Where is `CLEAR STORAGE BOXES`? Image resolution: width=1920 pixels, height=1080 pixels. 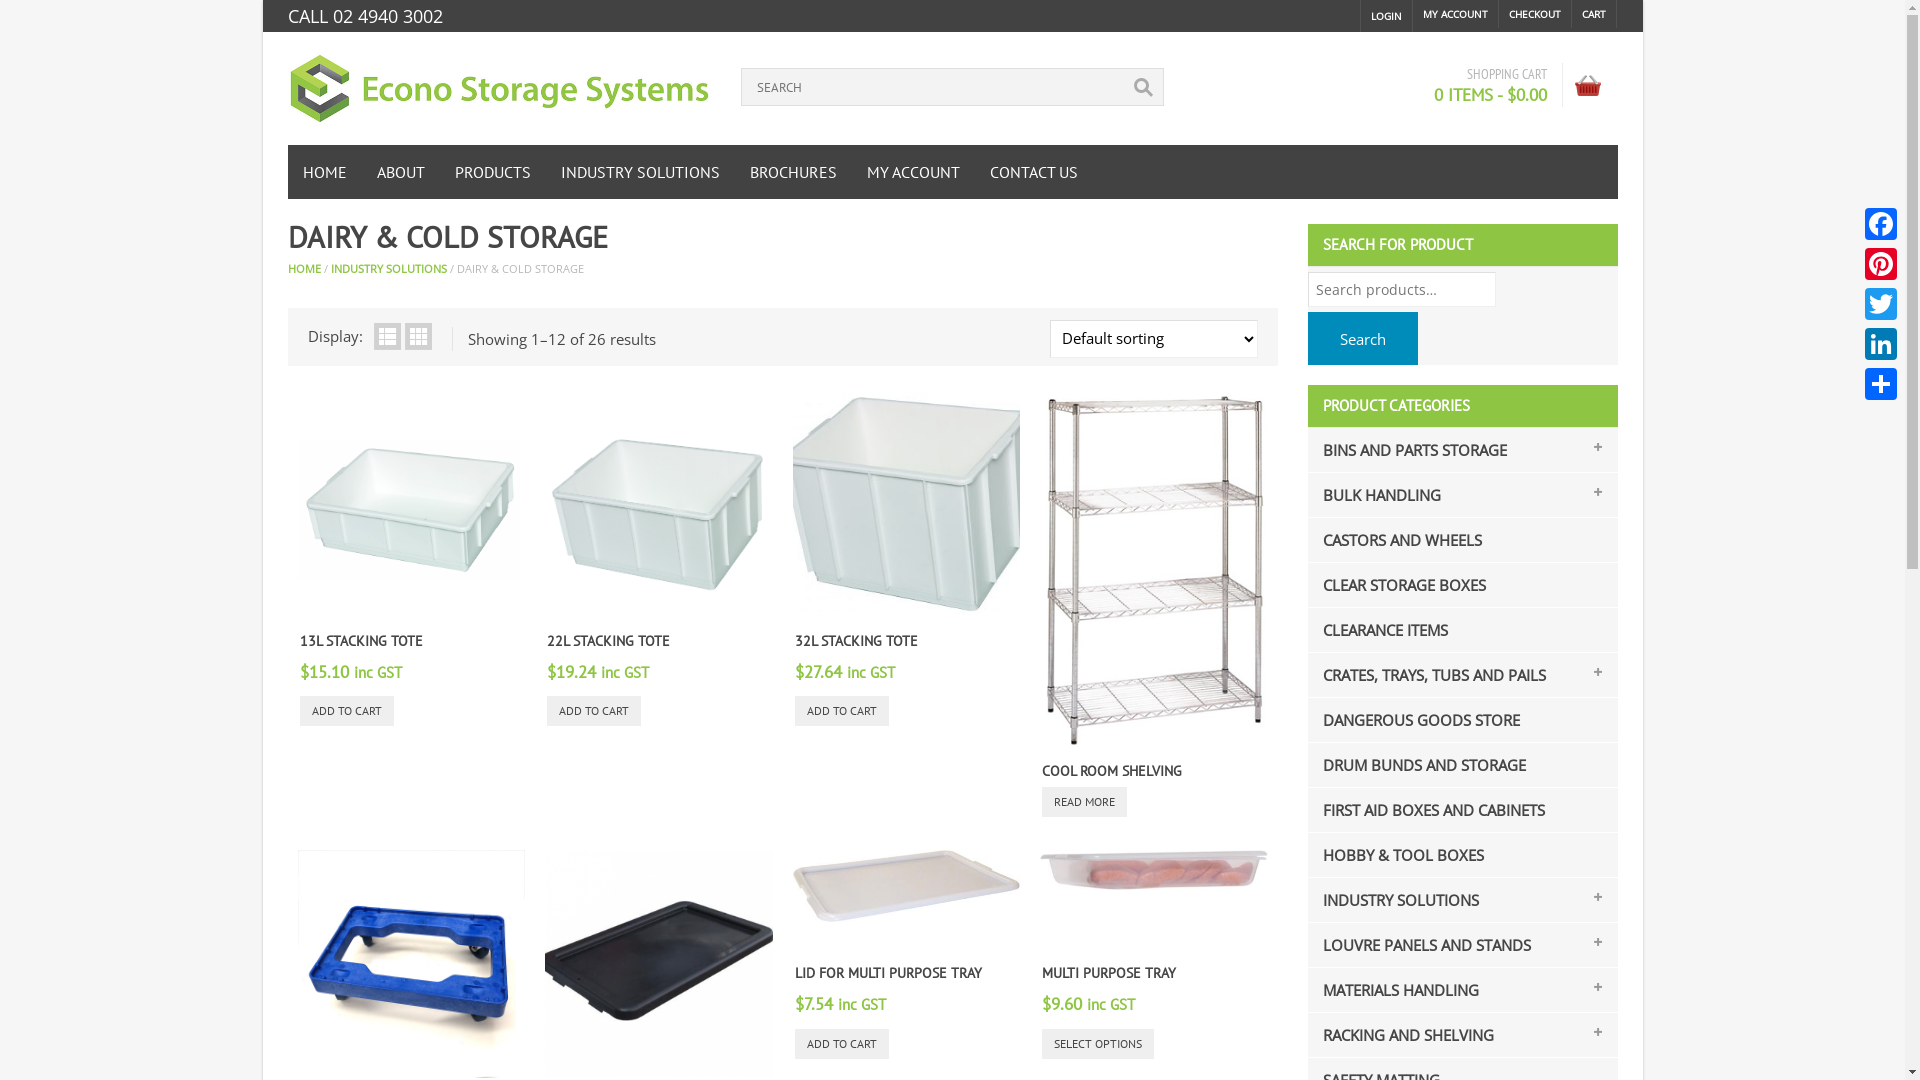
CLEAR STORAGE BOXES is located at coordinates (1398, 585).